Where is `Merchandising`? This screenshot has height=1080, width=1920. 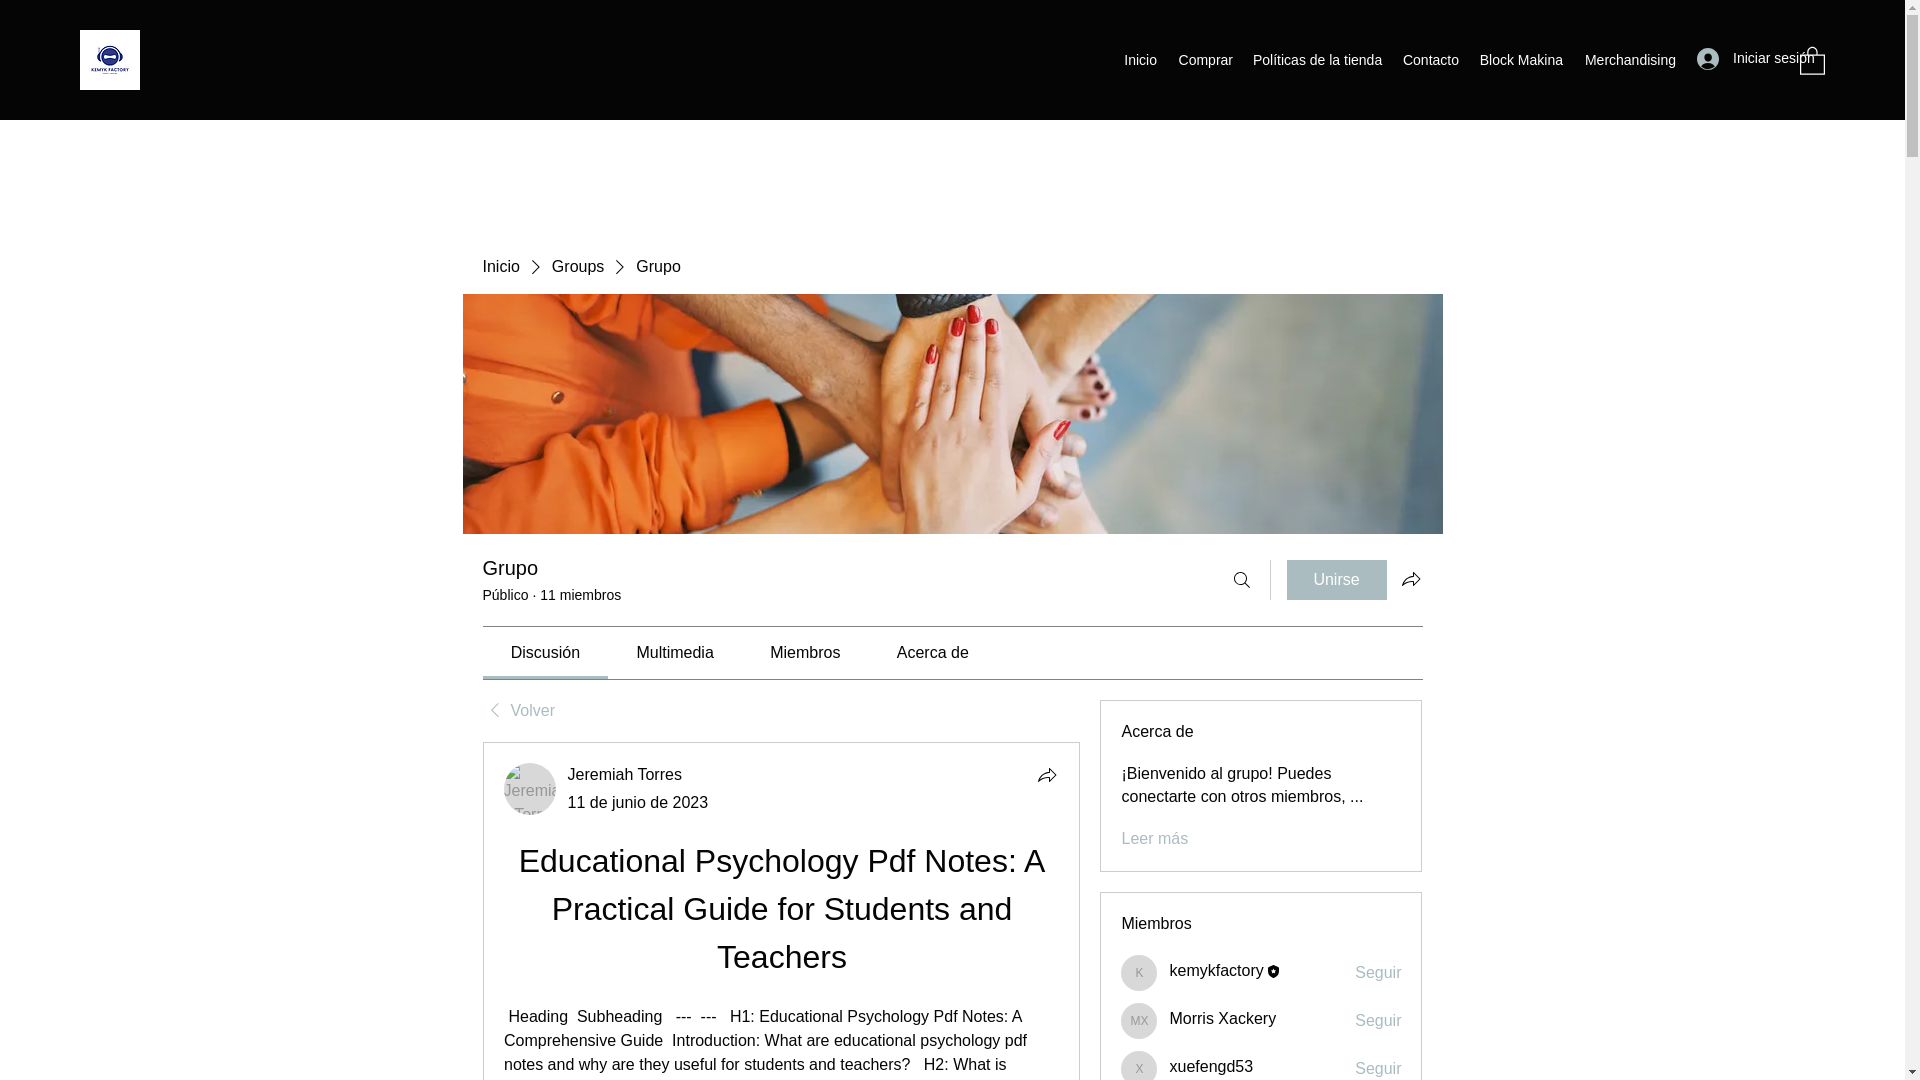
Merchandising is located at coordinates (1628, 60).